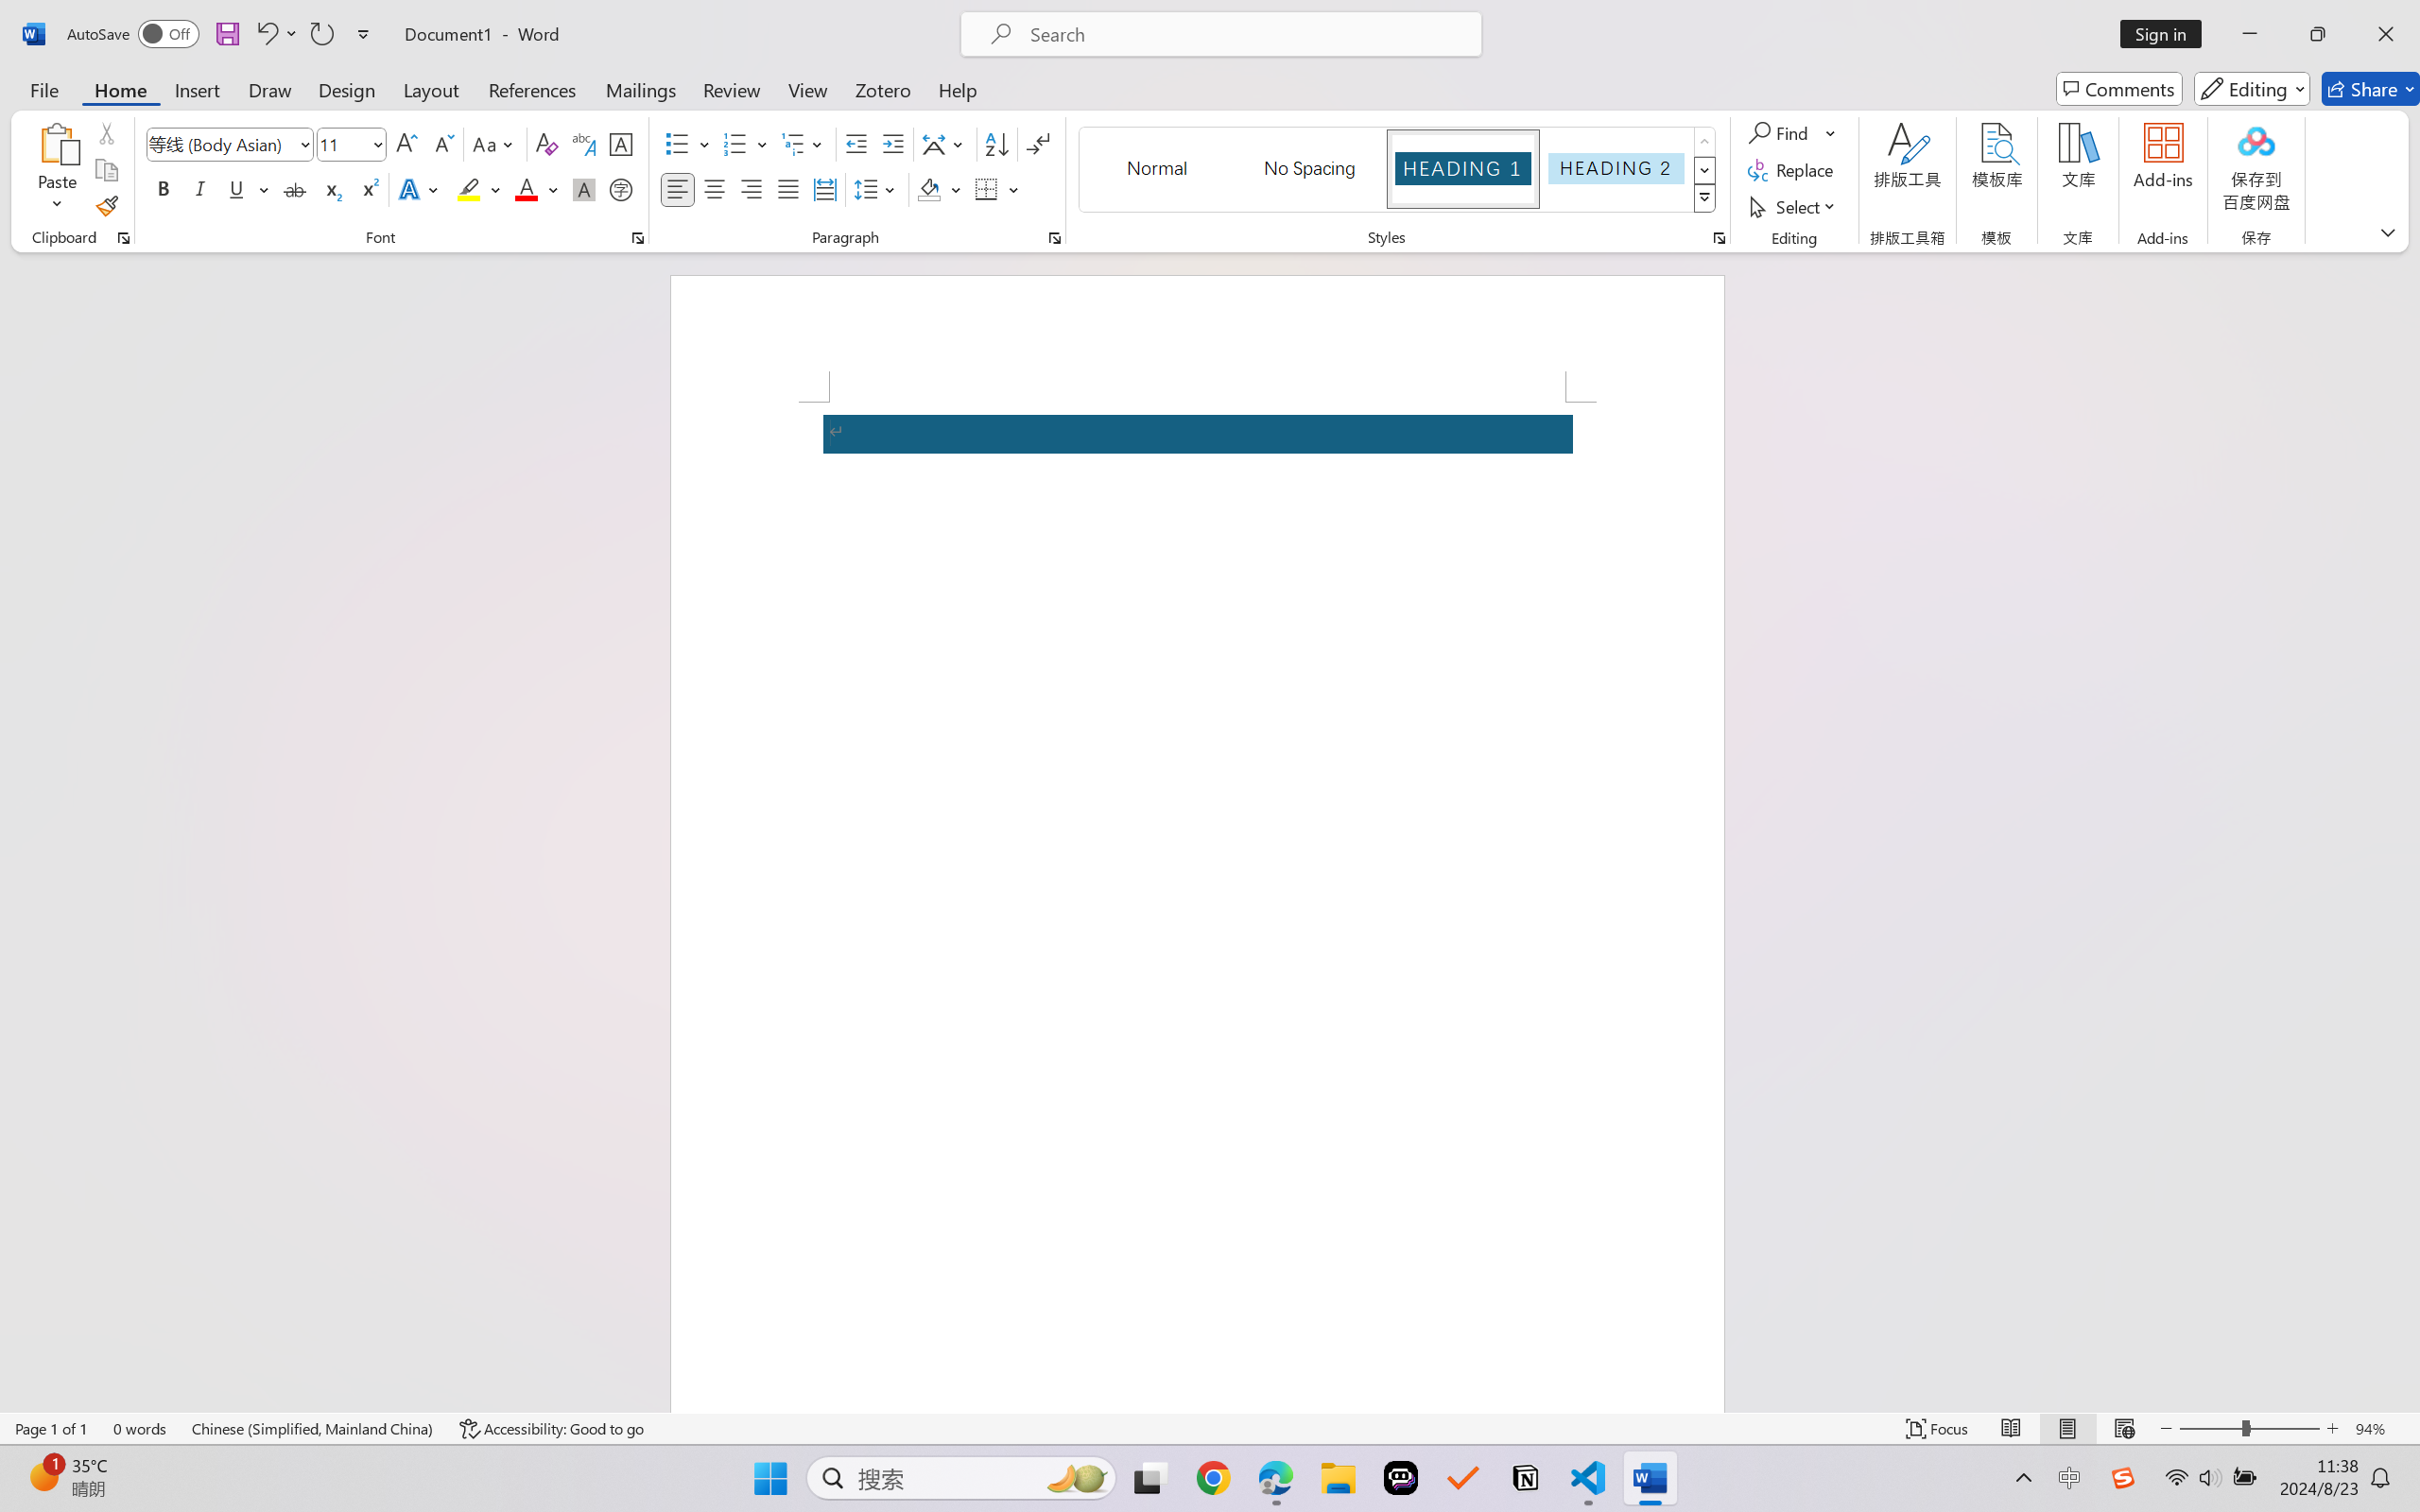 The height and width of the screenshot is (1512, 2420). Describe the element at coordinates (128, 1298) in the screenshot. I see `Copyright` at that location.